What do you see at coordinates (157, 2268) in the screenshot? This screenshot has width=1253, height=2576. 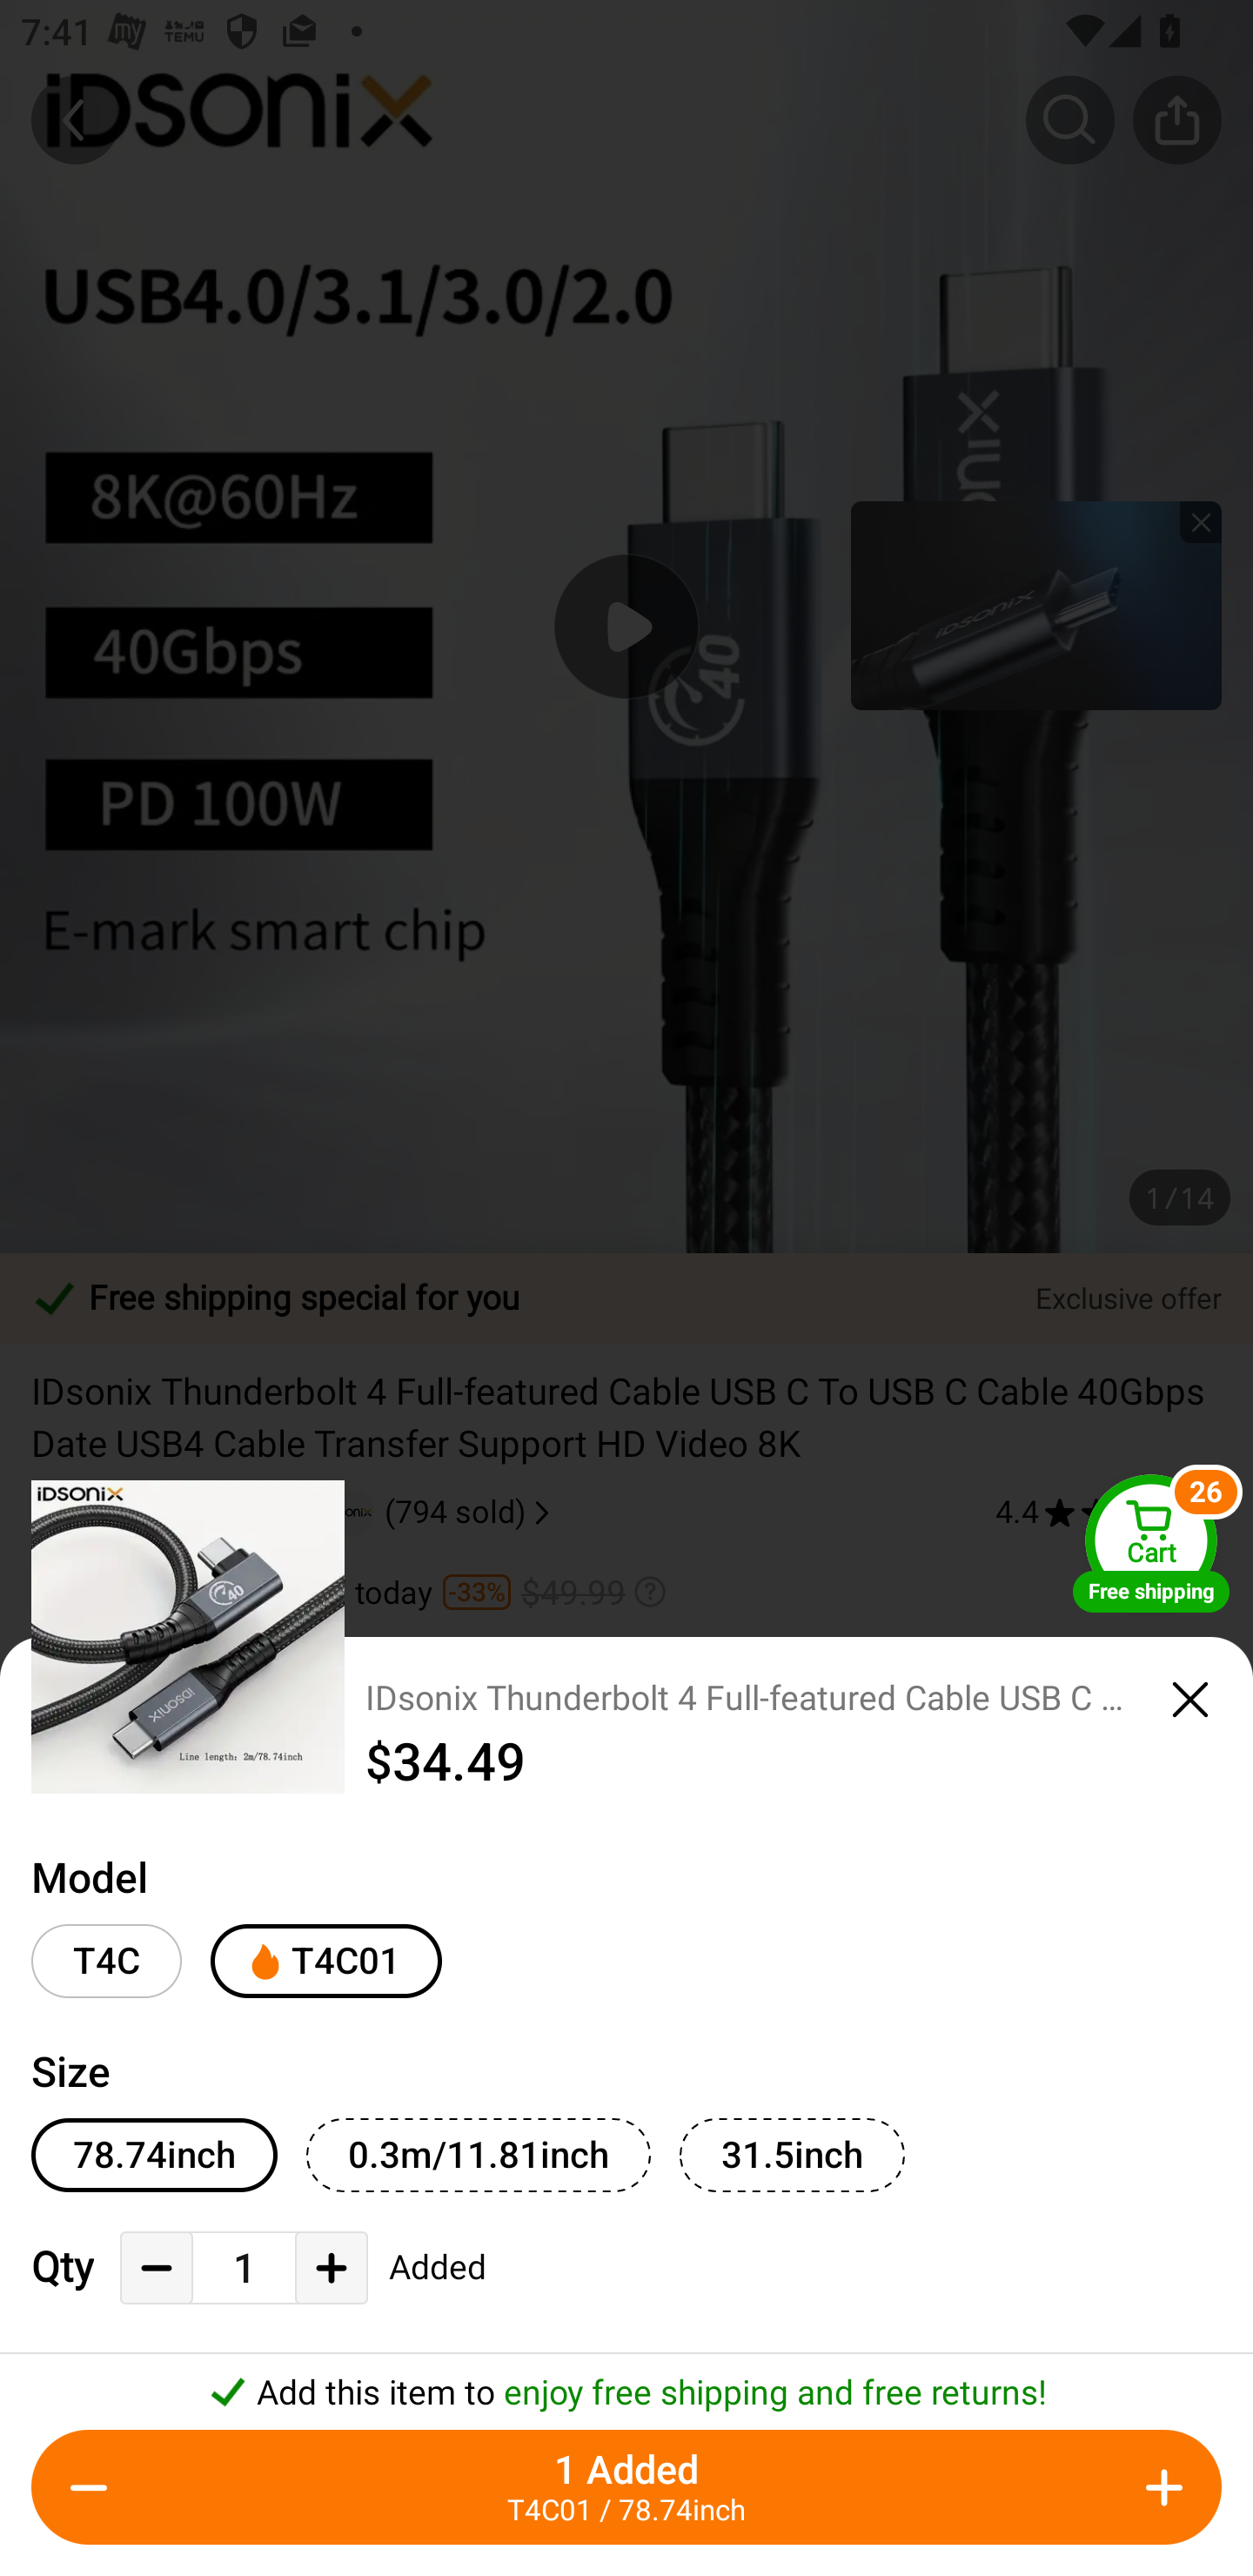 I see `Decrease Quantity Button` at bounding box center [157, 2268].